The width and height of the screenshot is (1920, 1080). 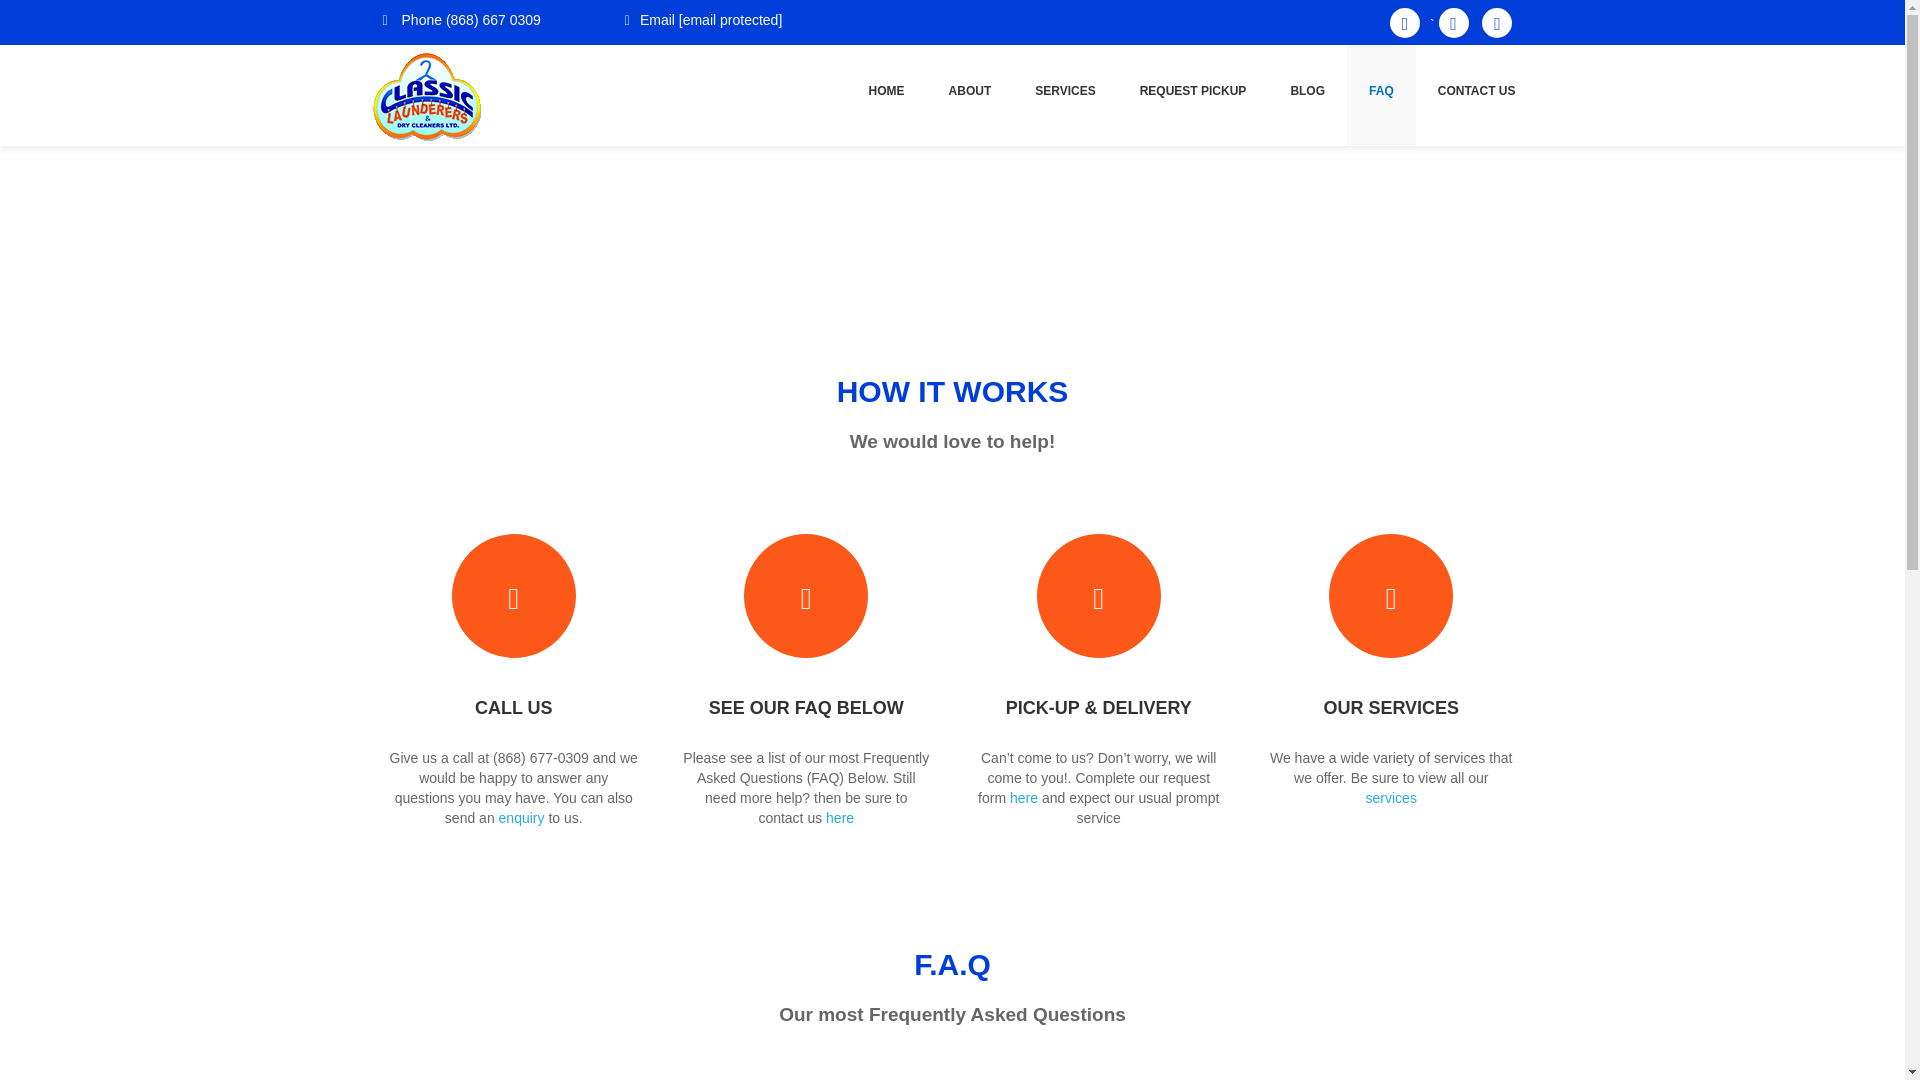 I want to click on CONTACT US, so click(x=1476, y=94).